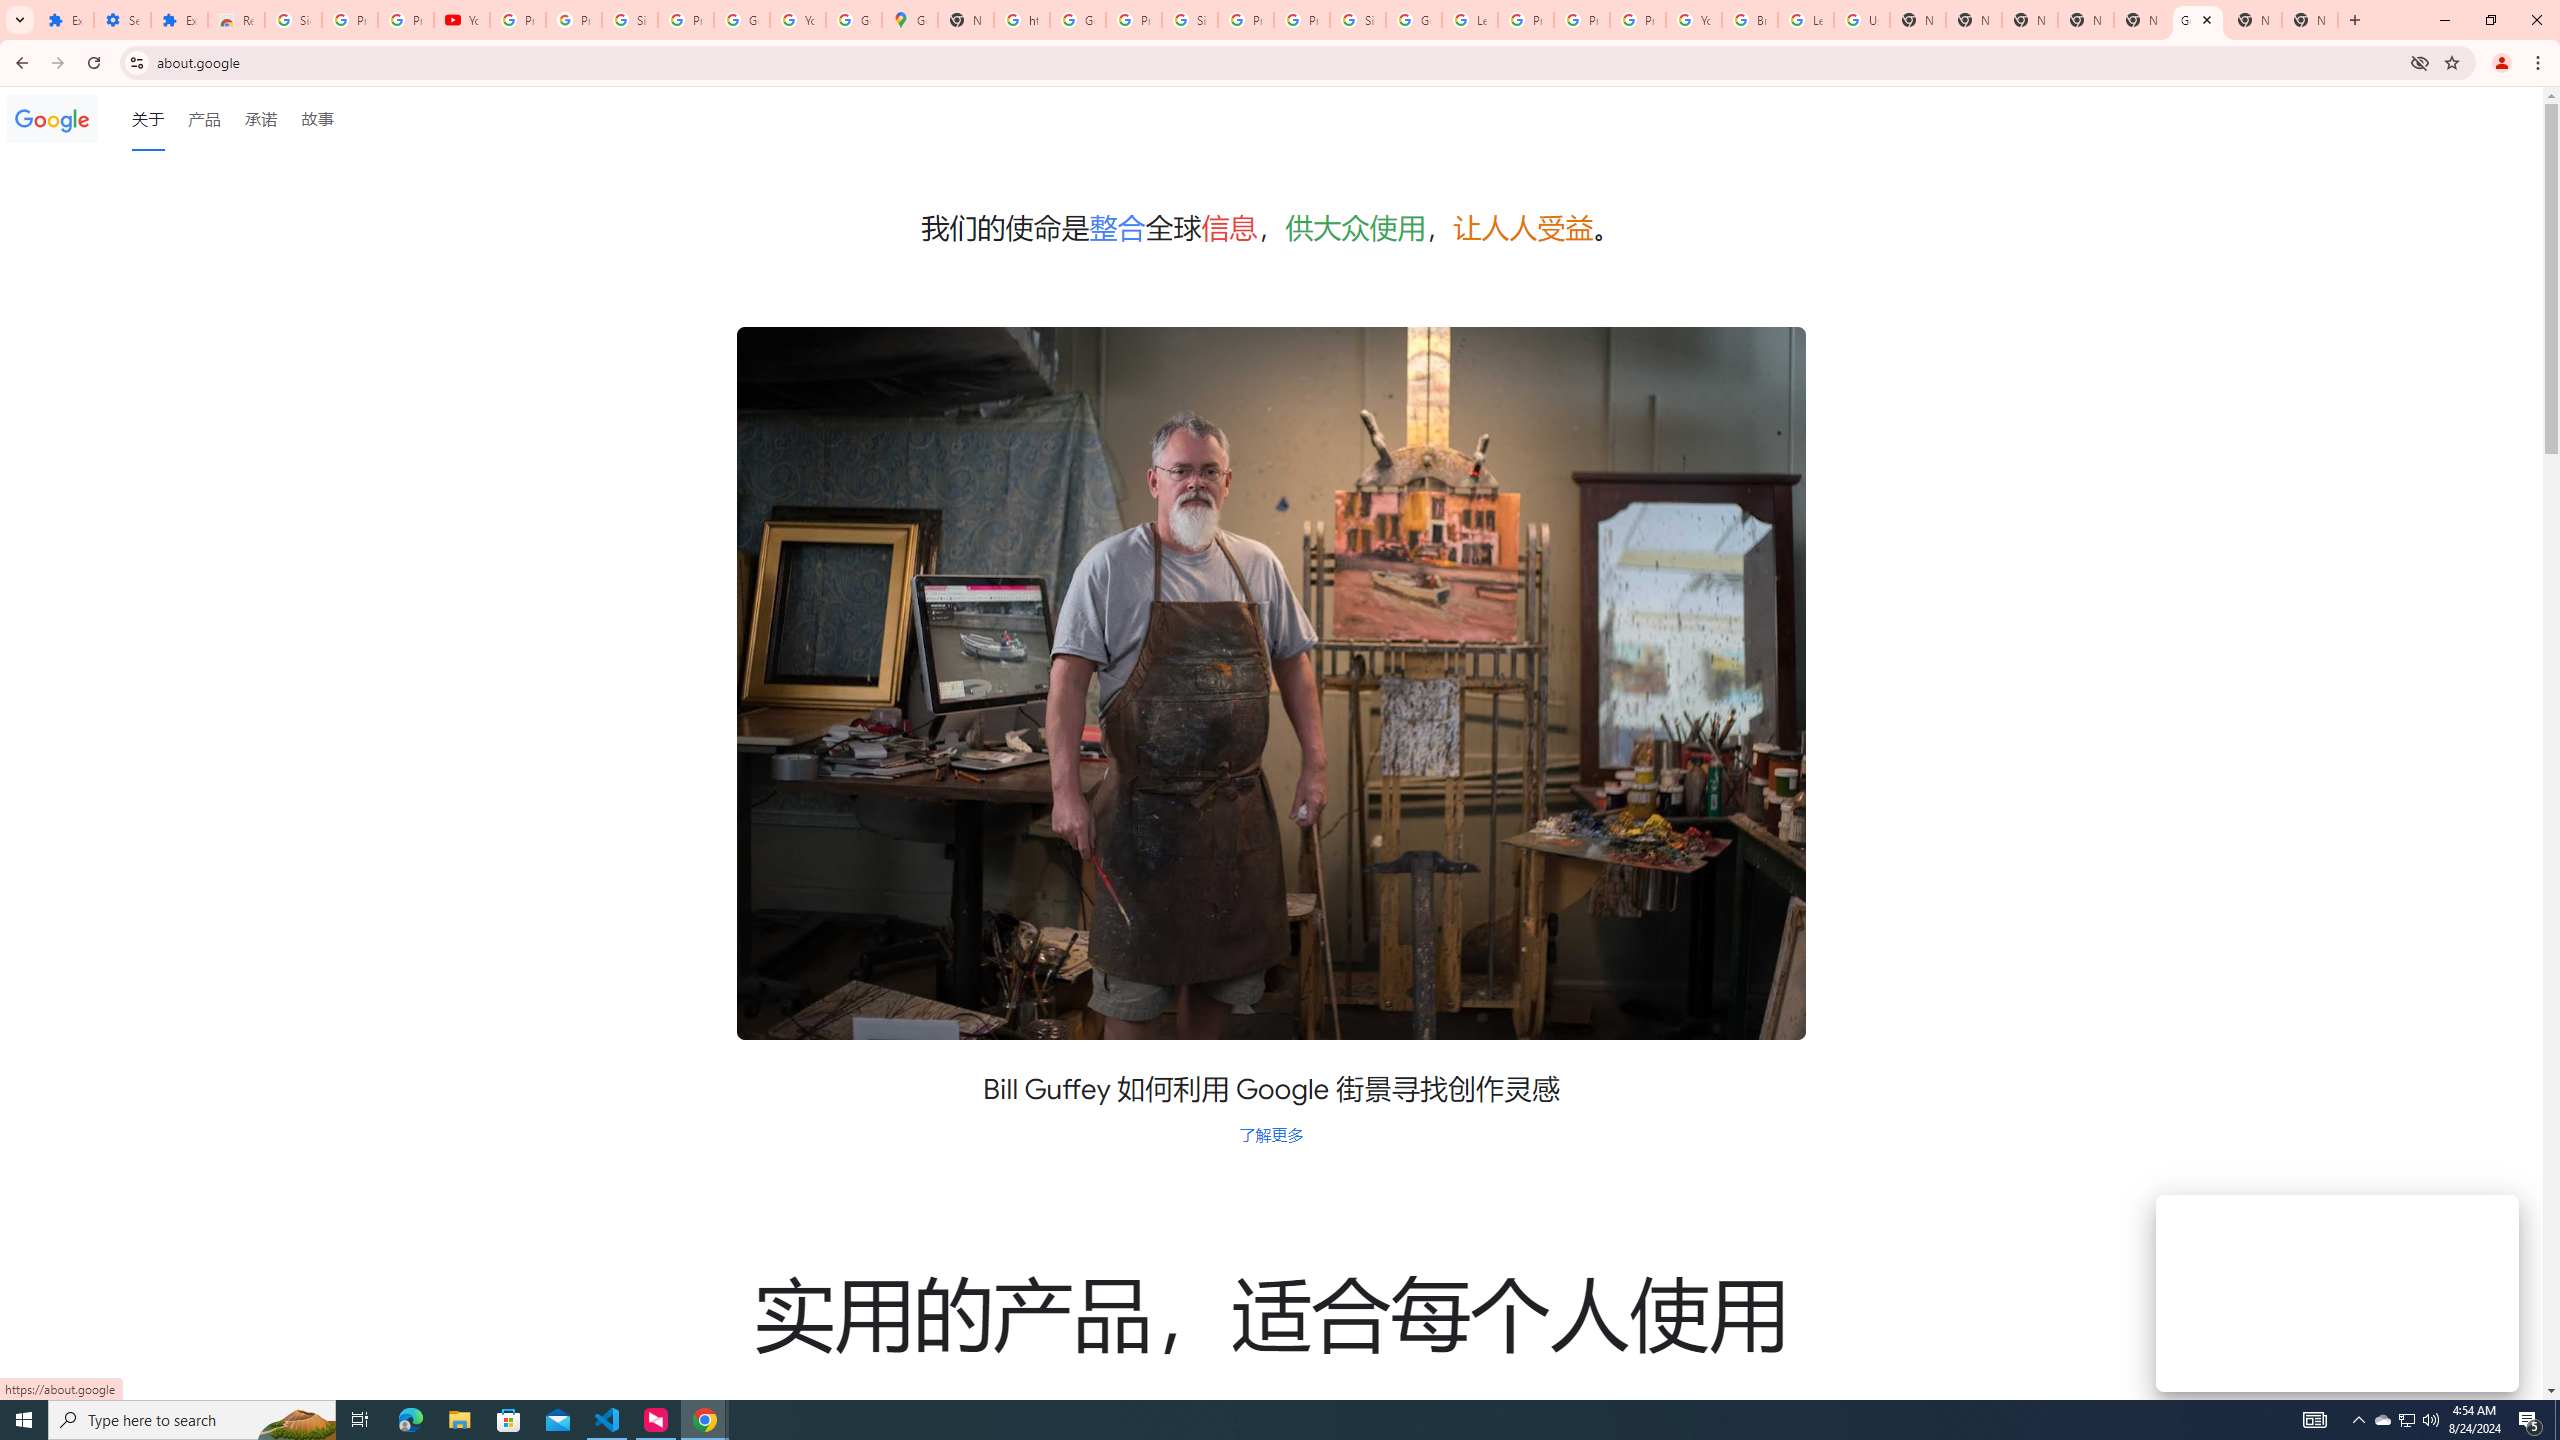 This screenshot has width=2560, height=1440. What do you see at coordinates (1582, 20) in the screenshot?
I see `Privacy Help Center - Policies Help` at bounding box center [1582, 20].